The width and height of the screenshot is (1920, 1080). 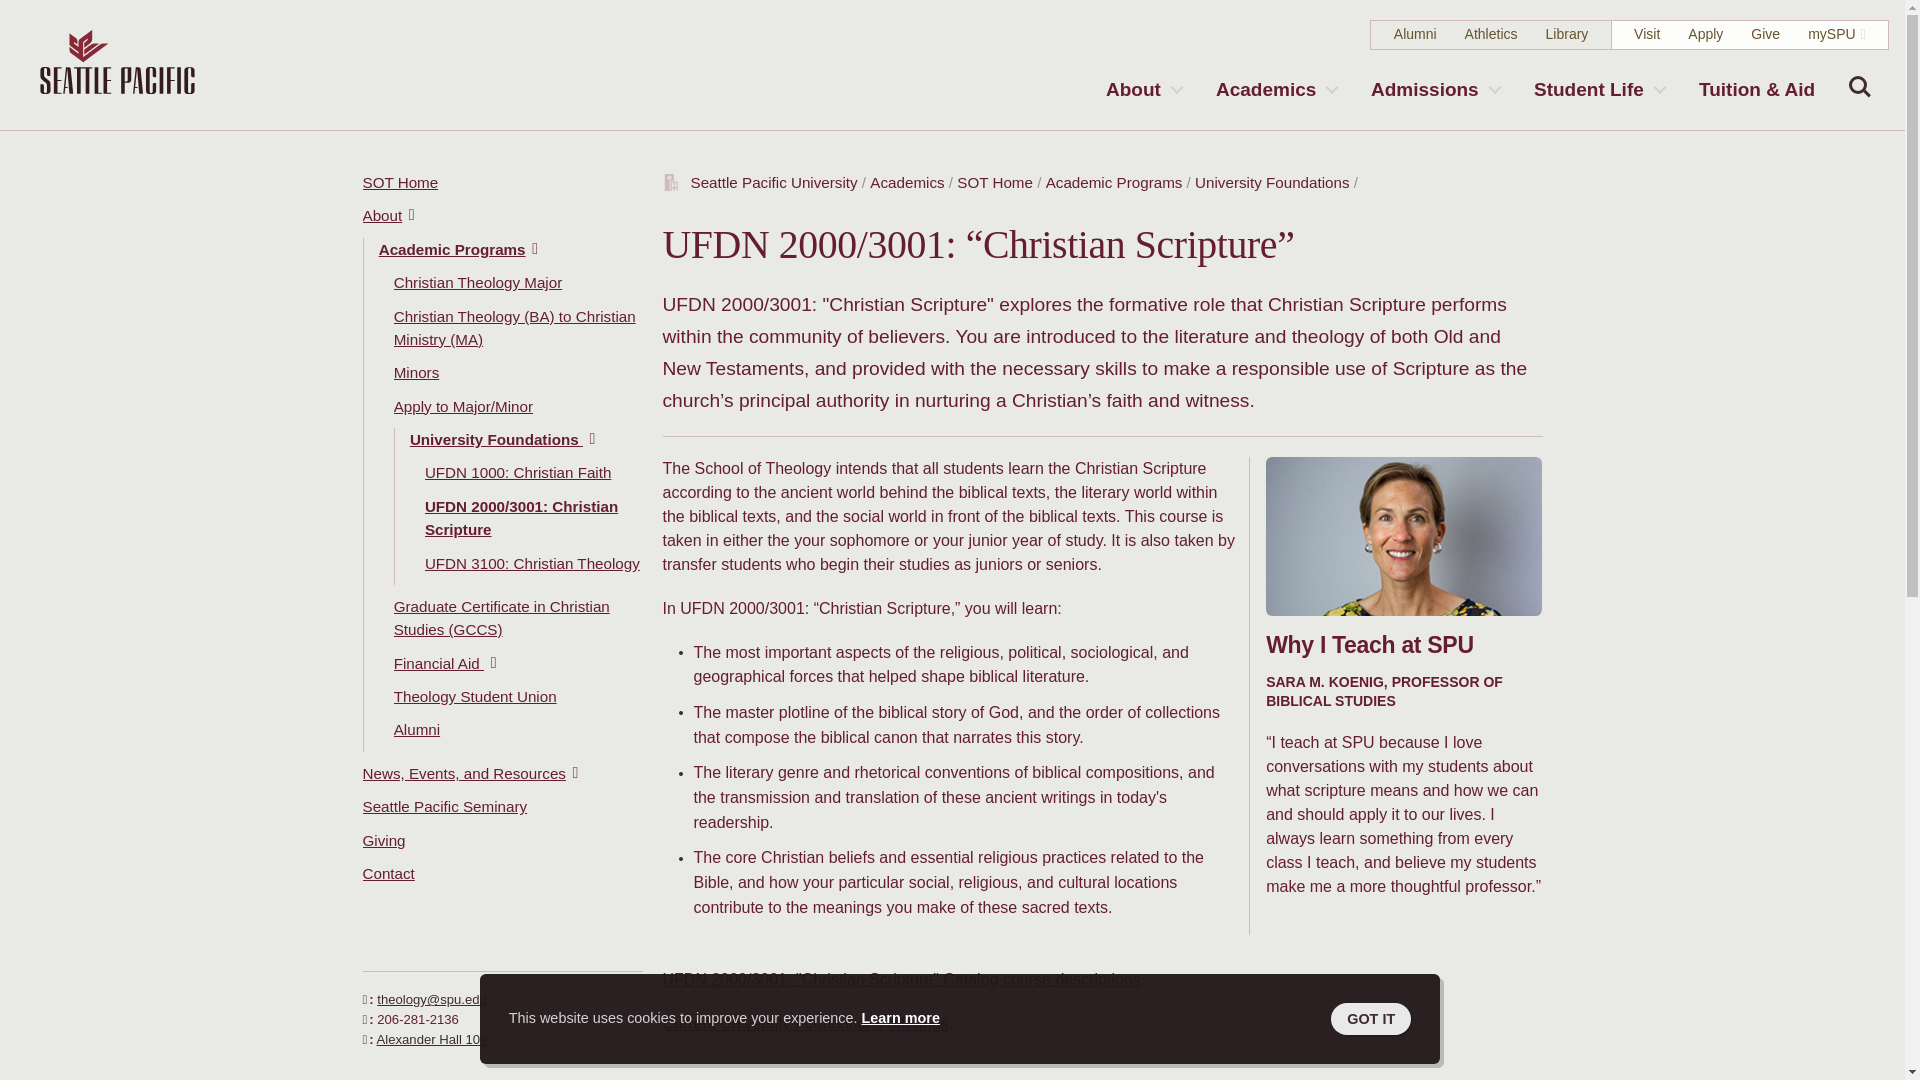 What do you see at coordinates (1646, 34) in the screenshot?
I see `Visit` at bounding box center [1646, 34].